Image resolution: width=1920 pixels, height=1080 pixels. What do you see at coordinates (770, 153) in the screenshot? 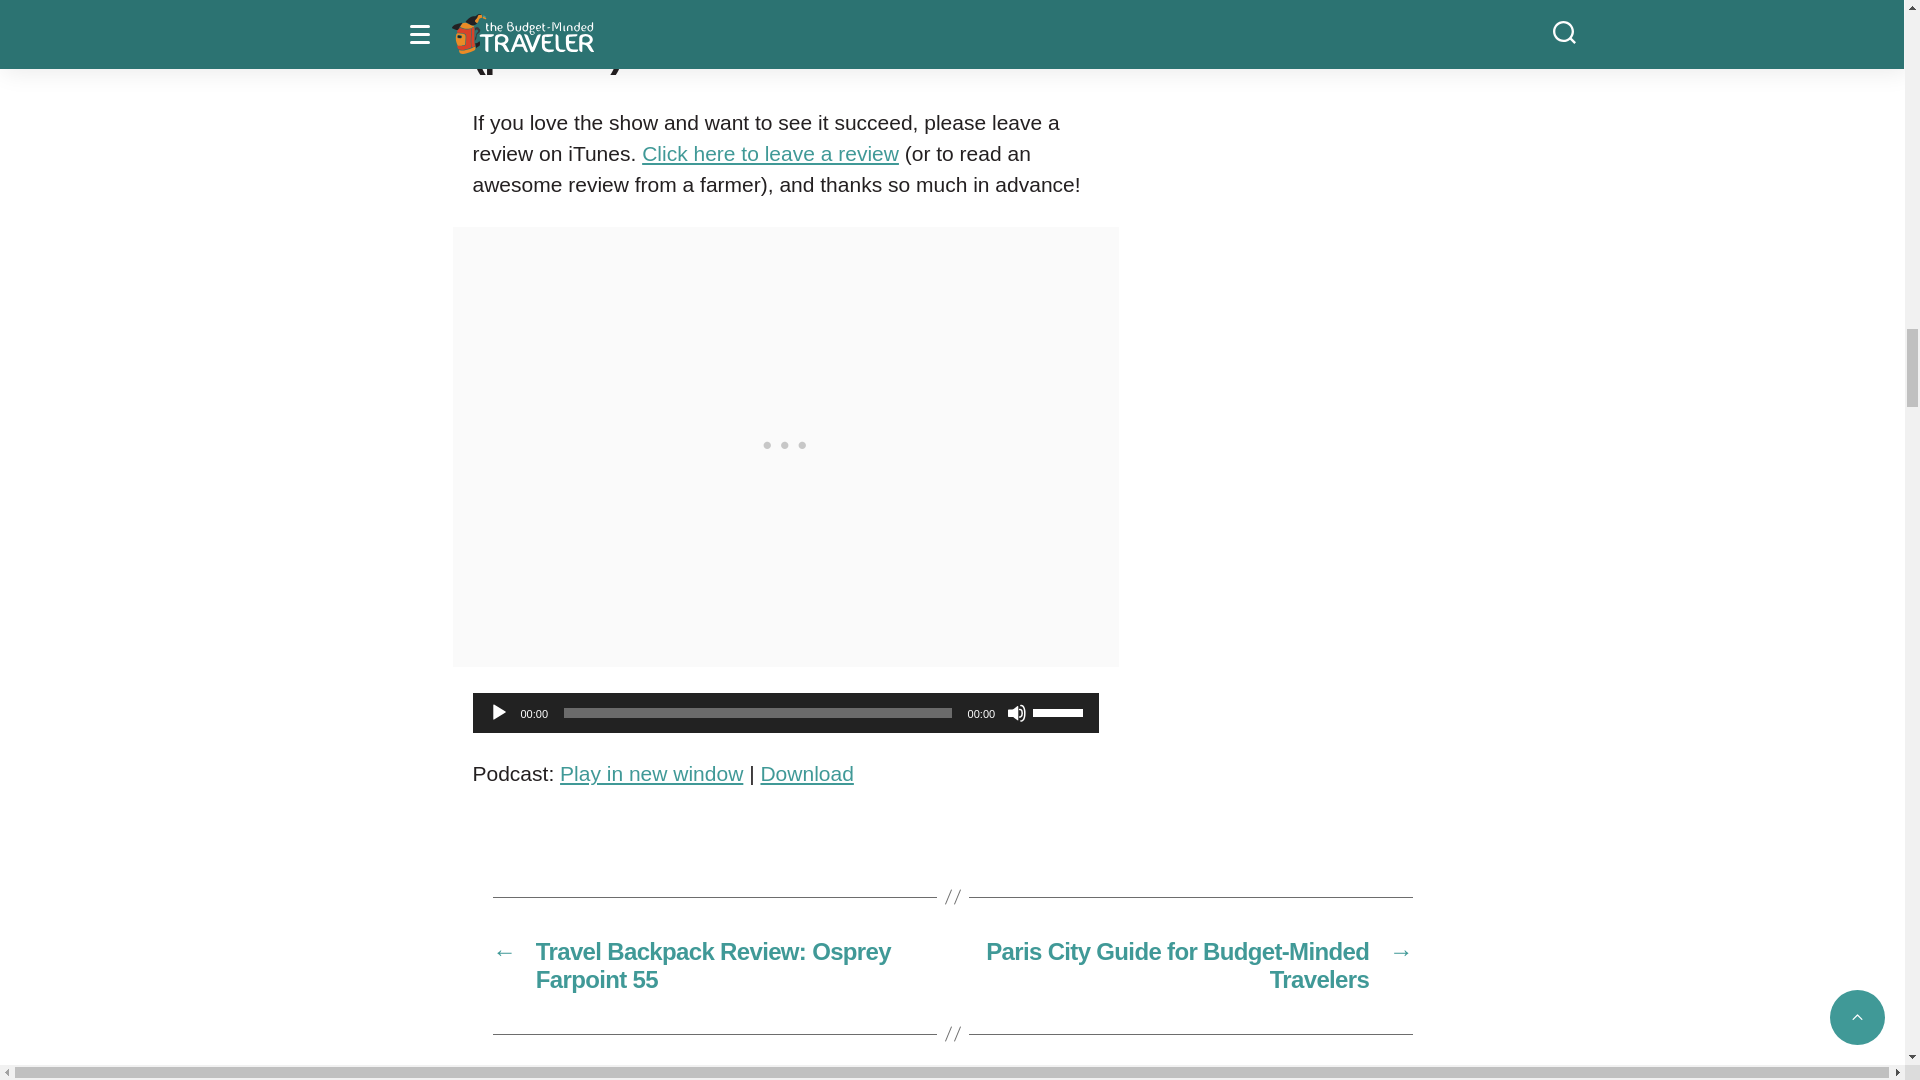
I see `Click here to leave a review` at bounding box center [770, 153].